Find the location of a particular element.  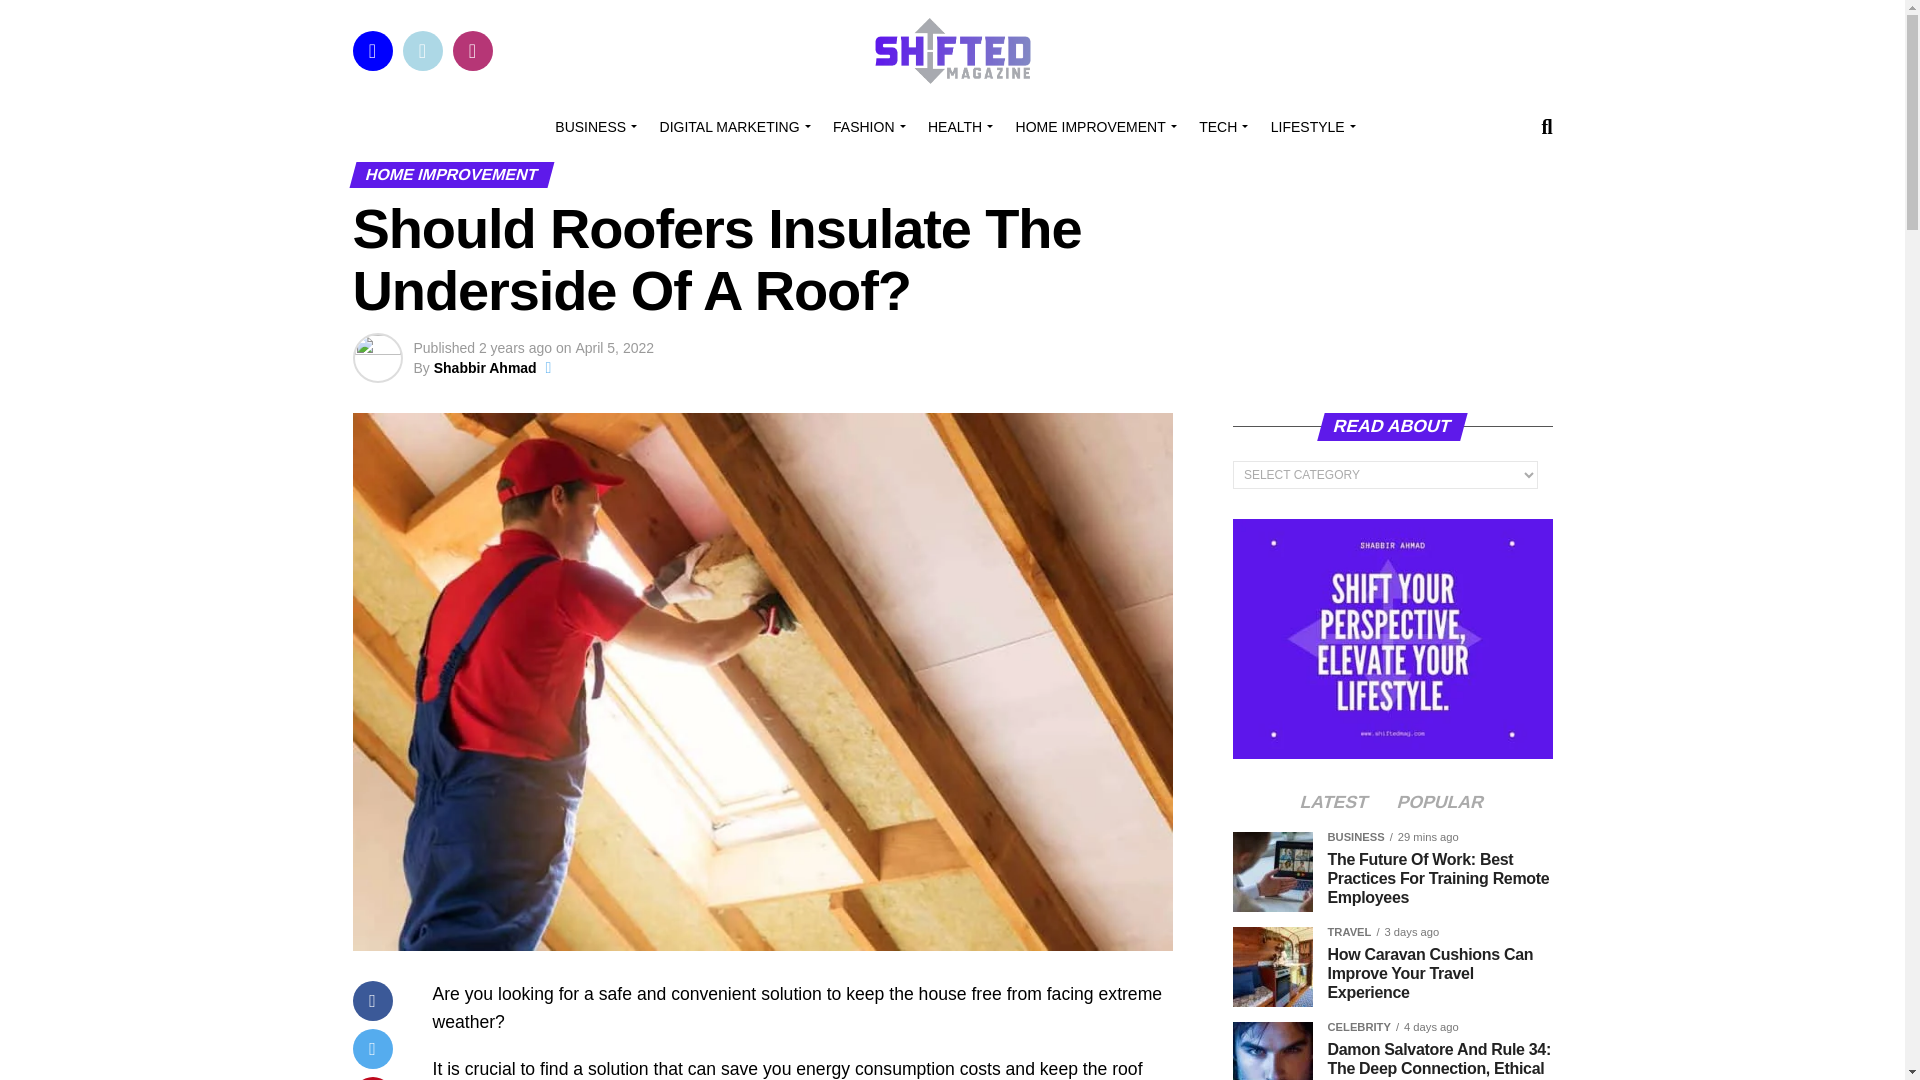

TECH is located at coordinates (1220, 126).